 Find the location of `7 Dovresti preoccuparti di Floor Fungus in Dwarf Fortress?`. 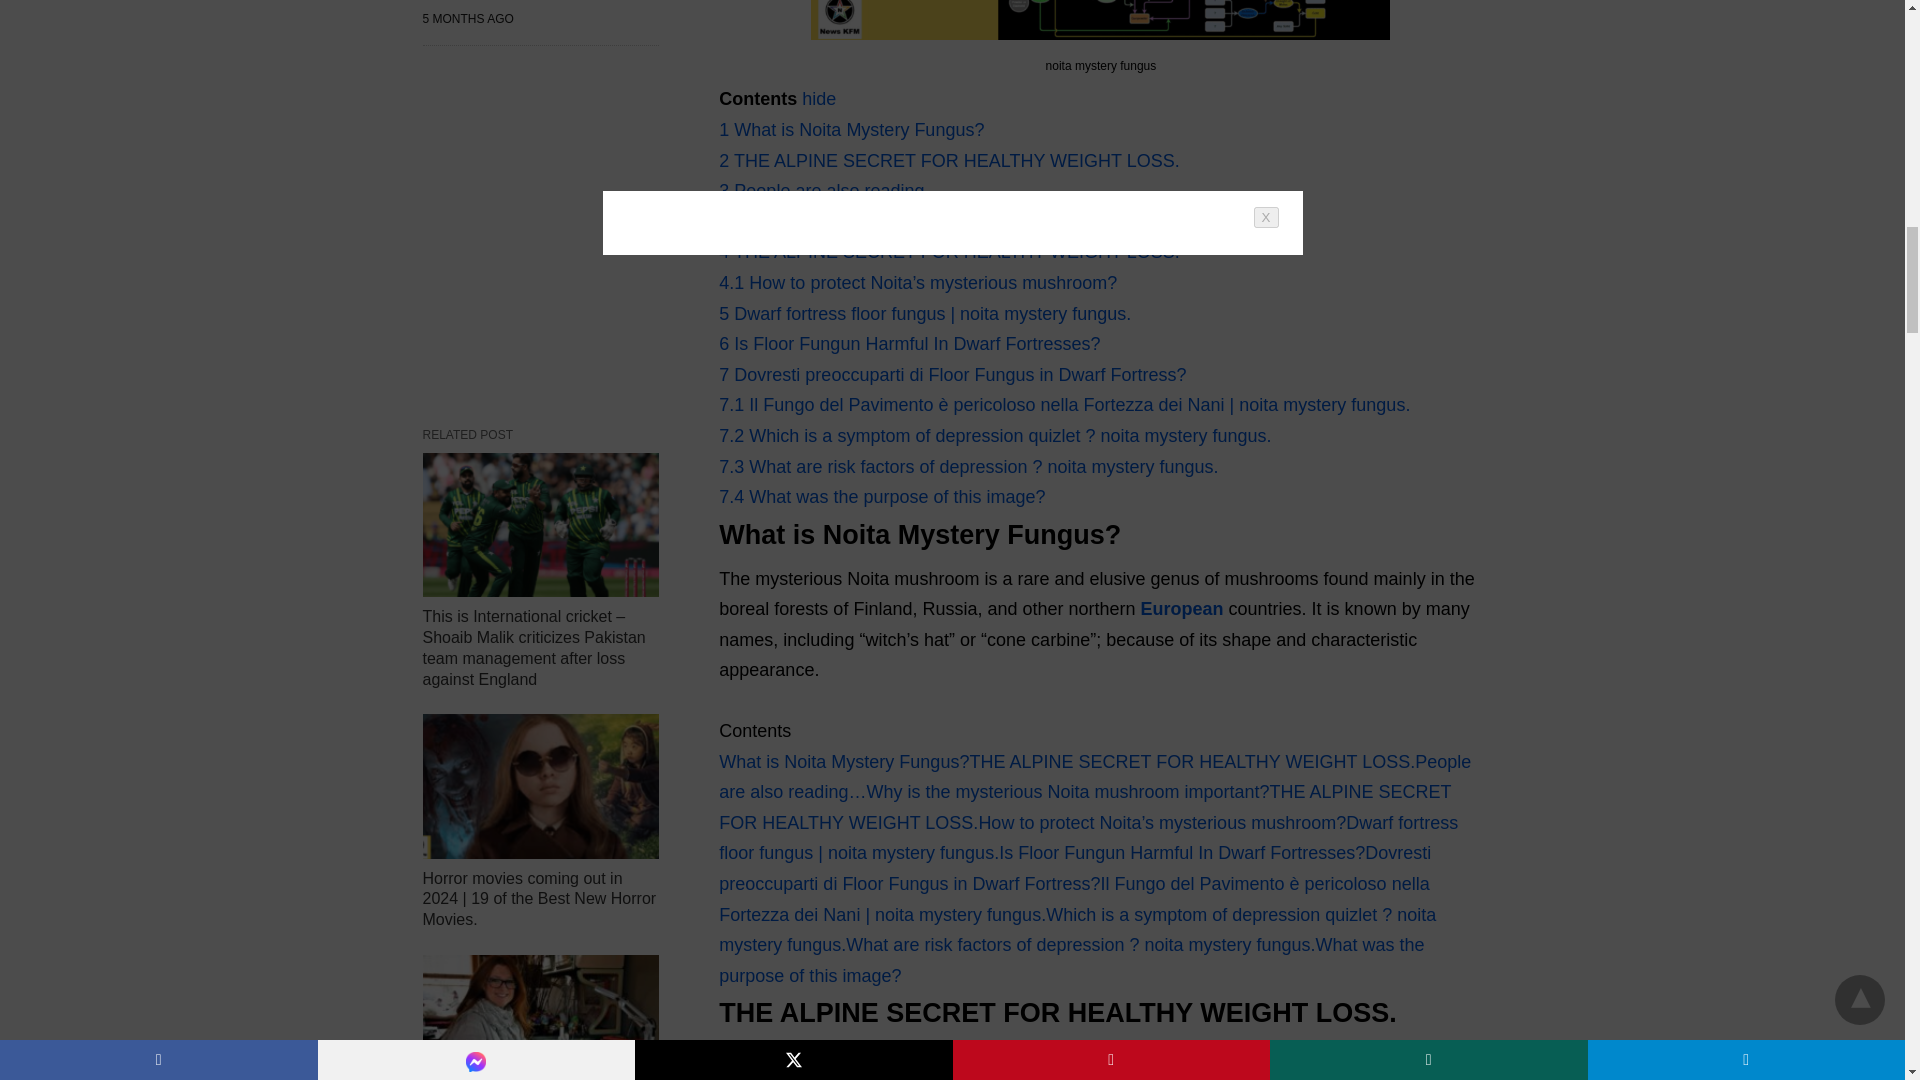

7 Dovresti preoccuparti di Floor Fungus in Dwarf Fortress? is located at coordinates (952, 374).